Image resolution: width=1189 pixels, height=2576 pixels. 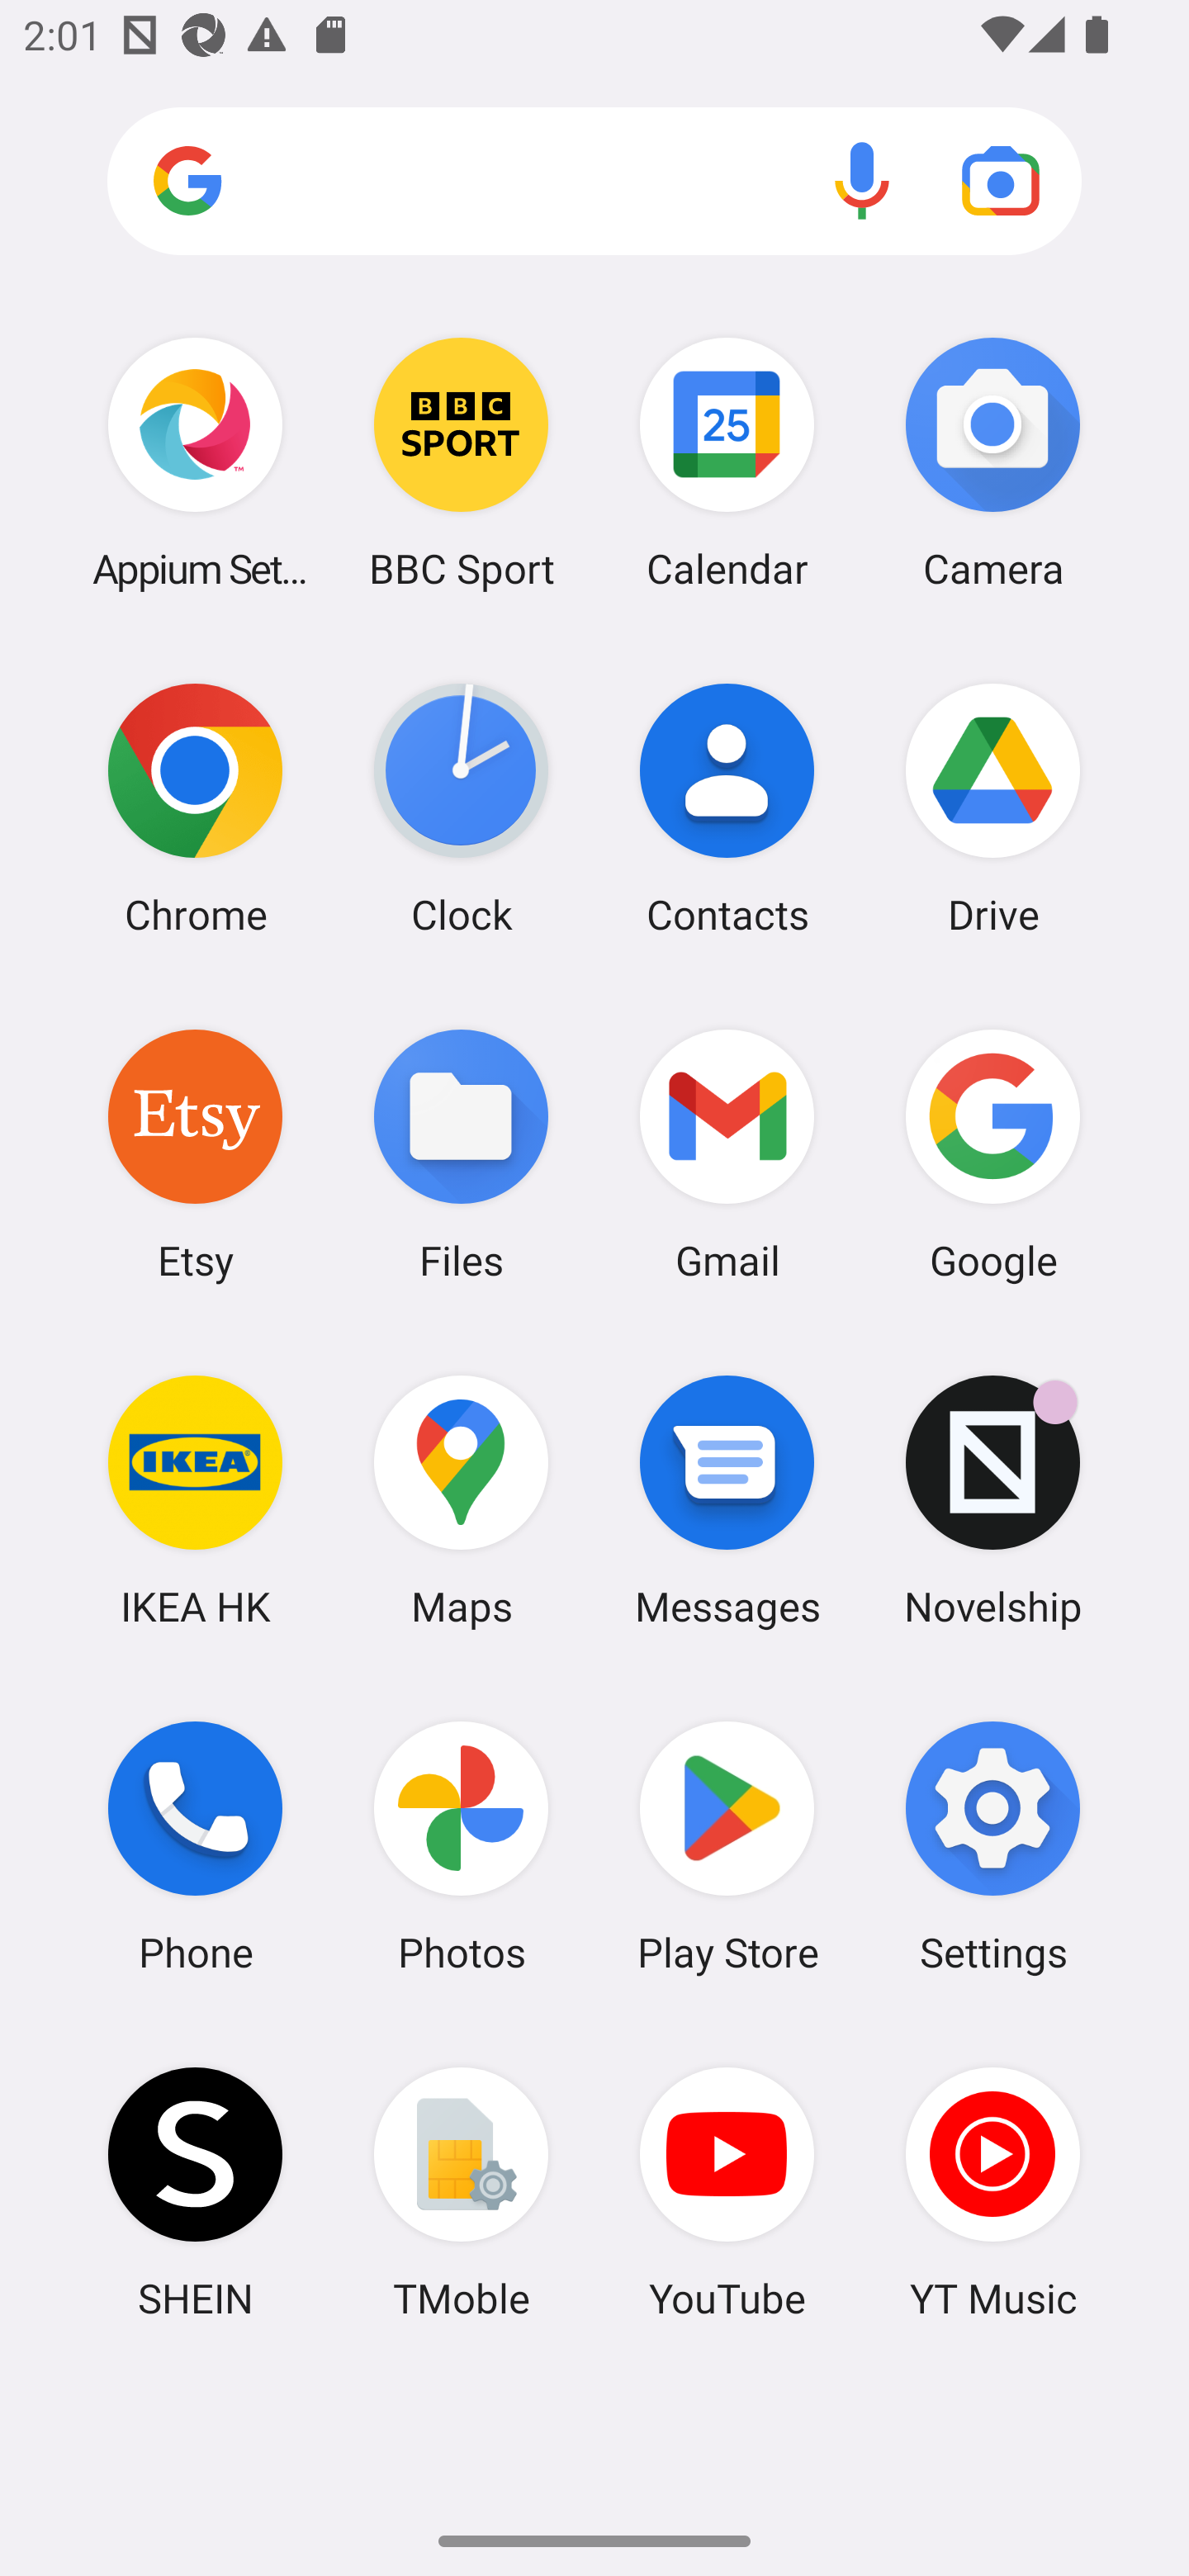 I want to click on Play Store, so click(x=727, y=1847).